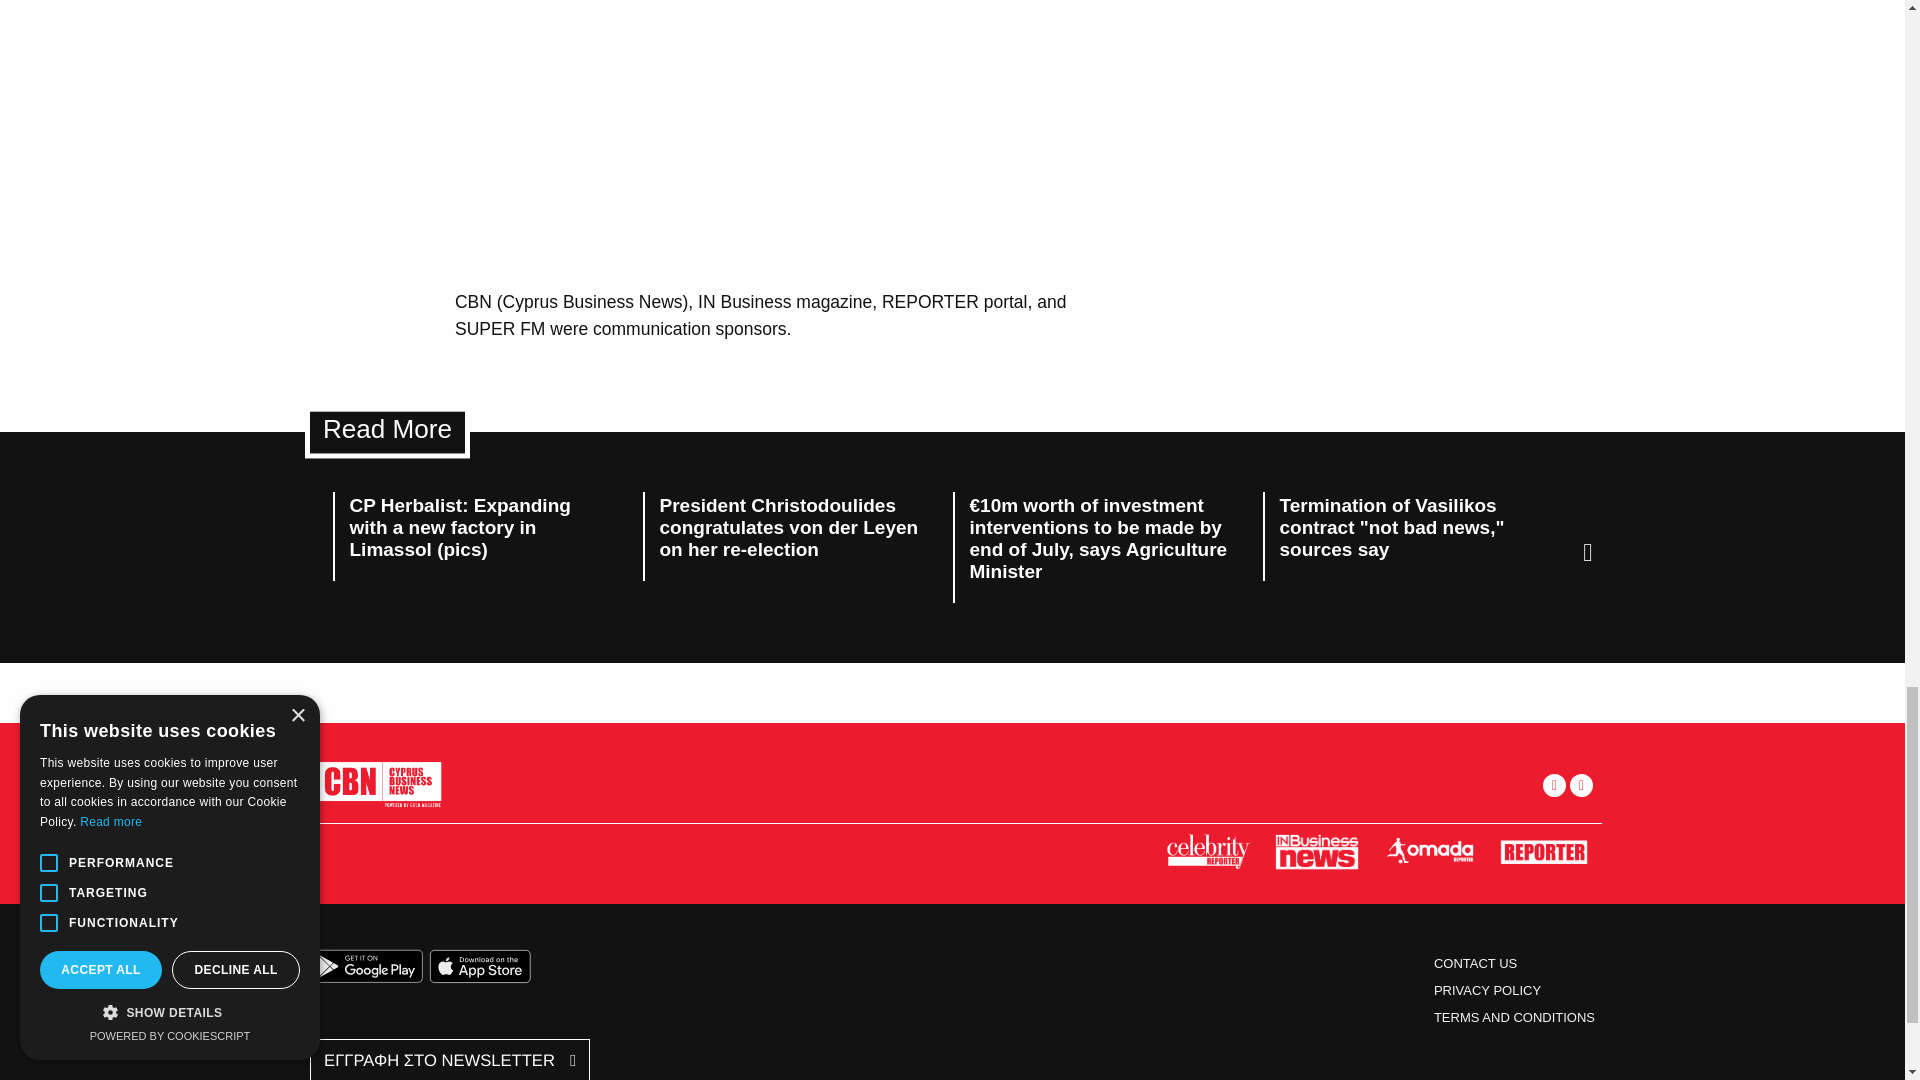 The image size is (1920, 1080). What do you see at coordinates (777, 144) in the screenshot?
I see `3rd party ad content` at bounding box center [777, 144].